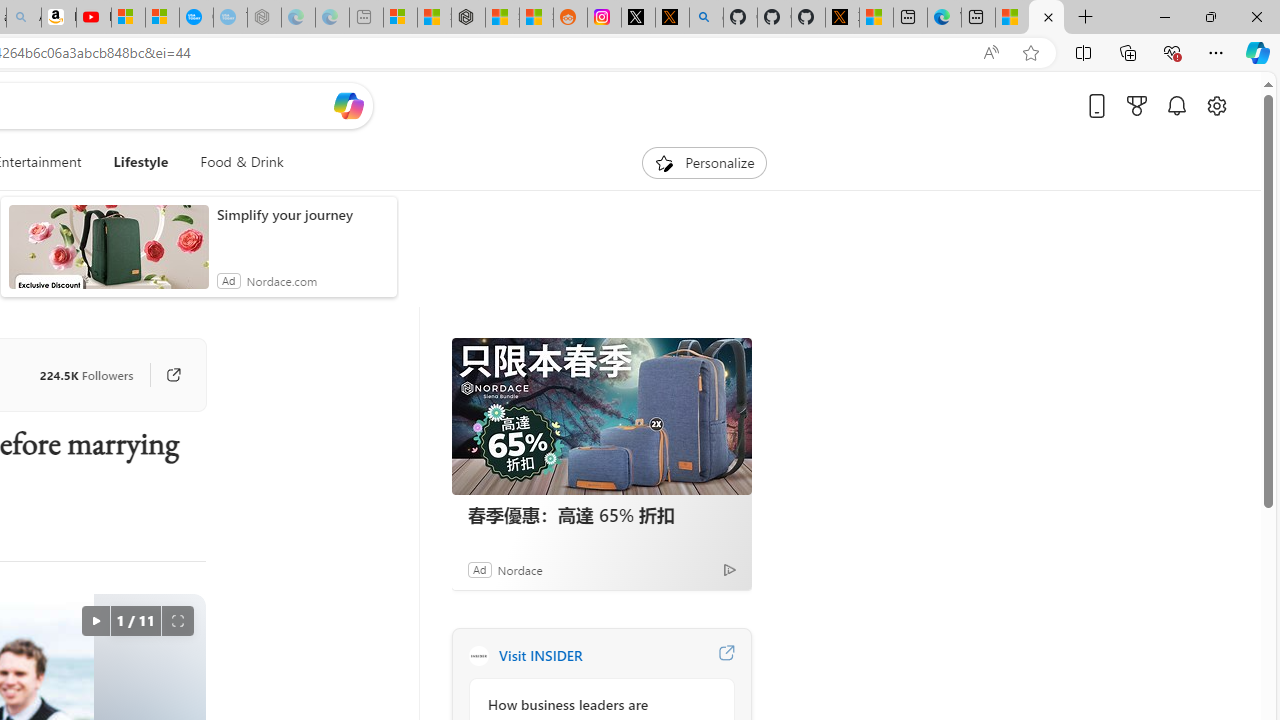 The height and width of the screenshot is (720, 1280). Describe the element at coordinates (1086, 18) in the screenshot. I see `New Tab` at that location.